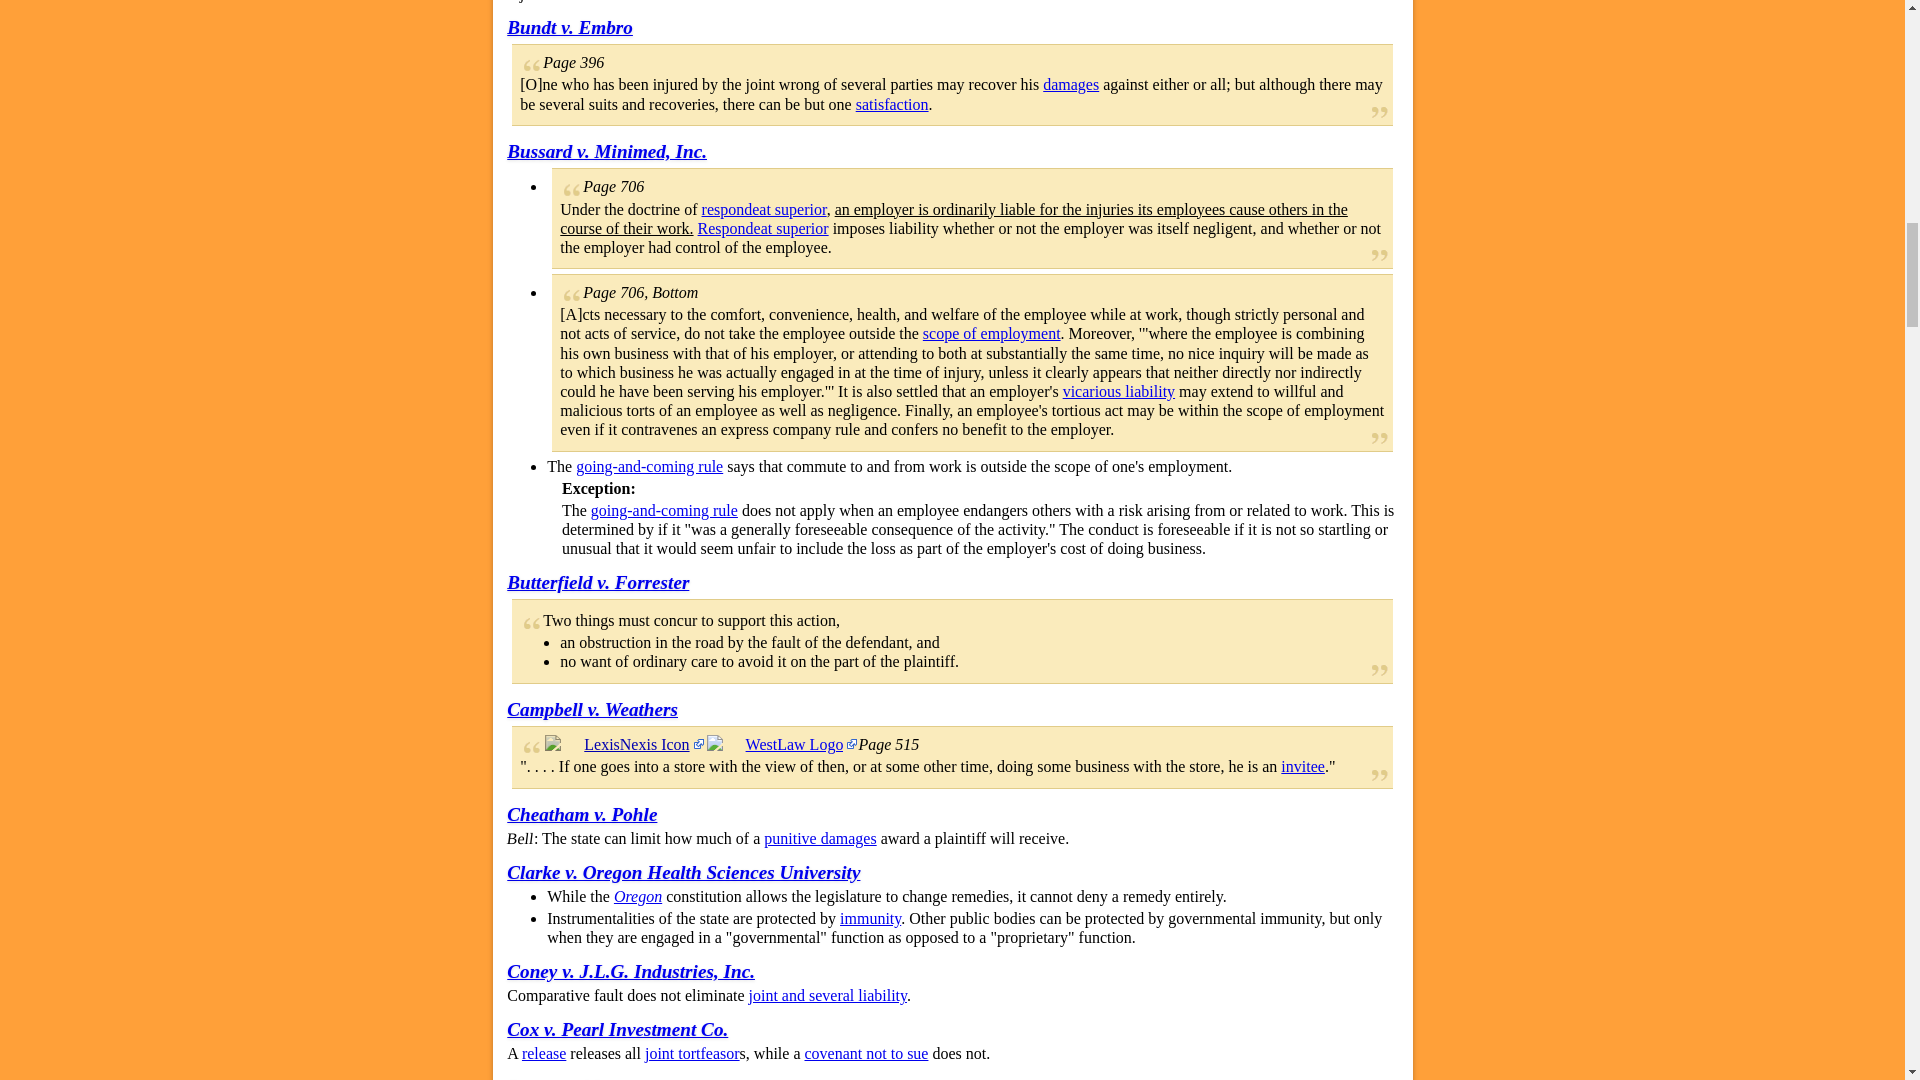 This screenshot has width=1920, height=1080. Describe the element at coordinates (1070, 84) in the screenshot. I see `damages` at that location.